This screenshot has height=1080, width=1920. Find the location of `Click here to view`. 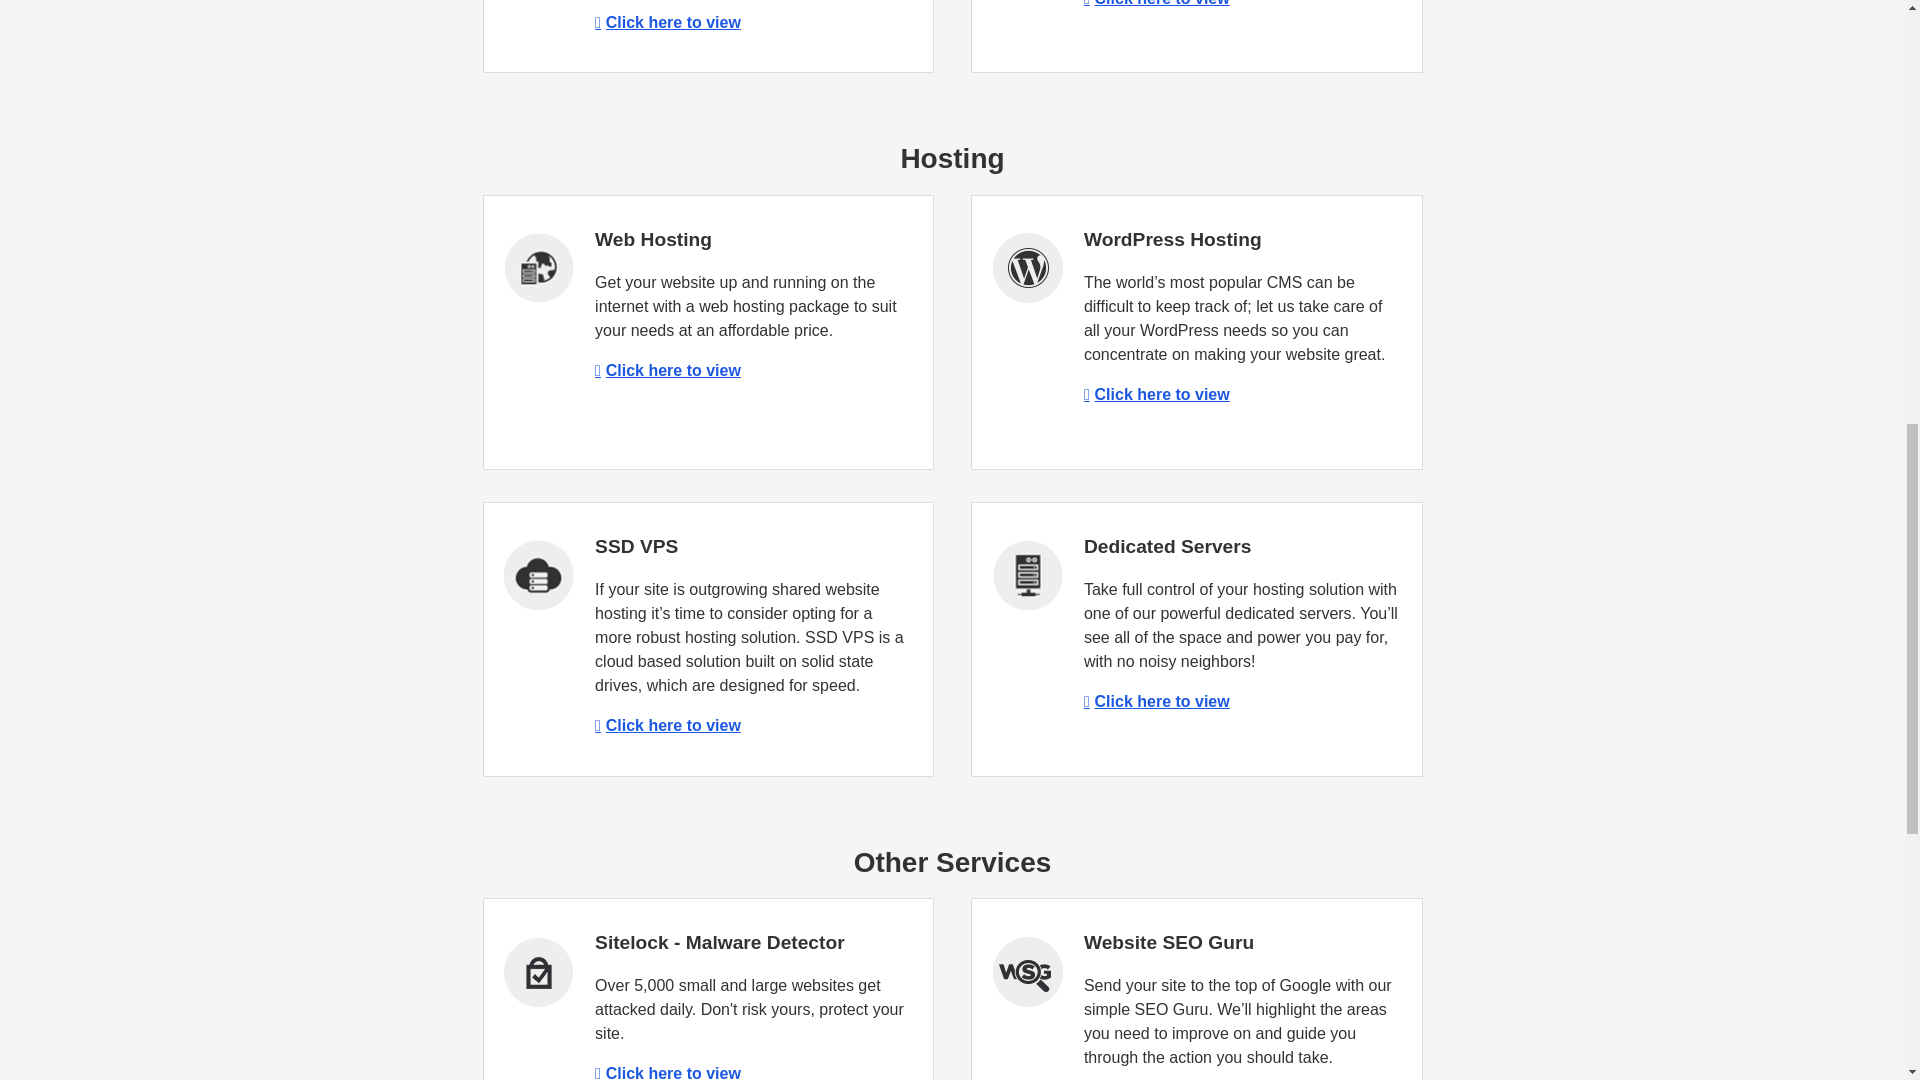

Click here to view is located at coordinates (668, 1072).